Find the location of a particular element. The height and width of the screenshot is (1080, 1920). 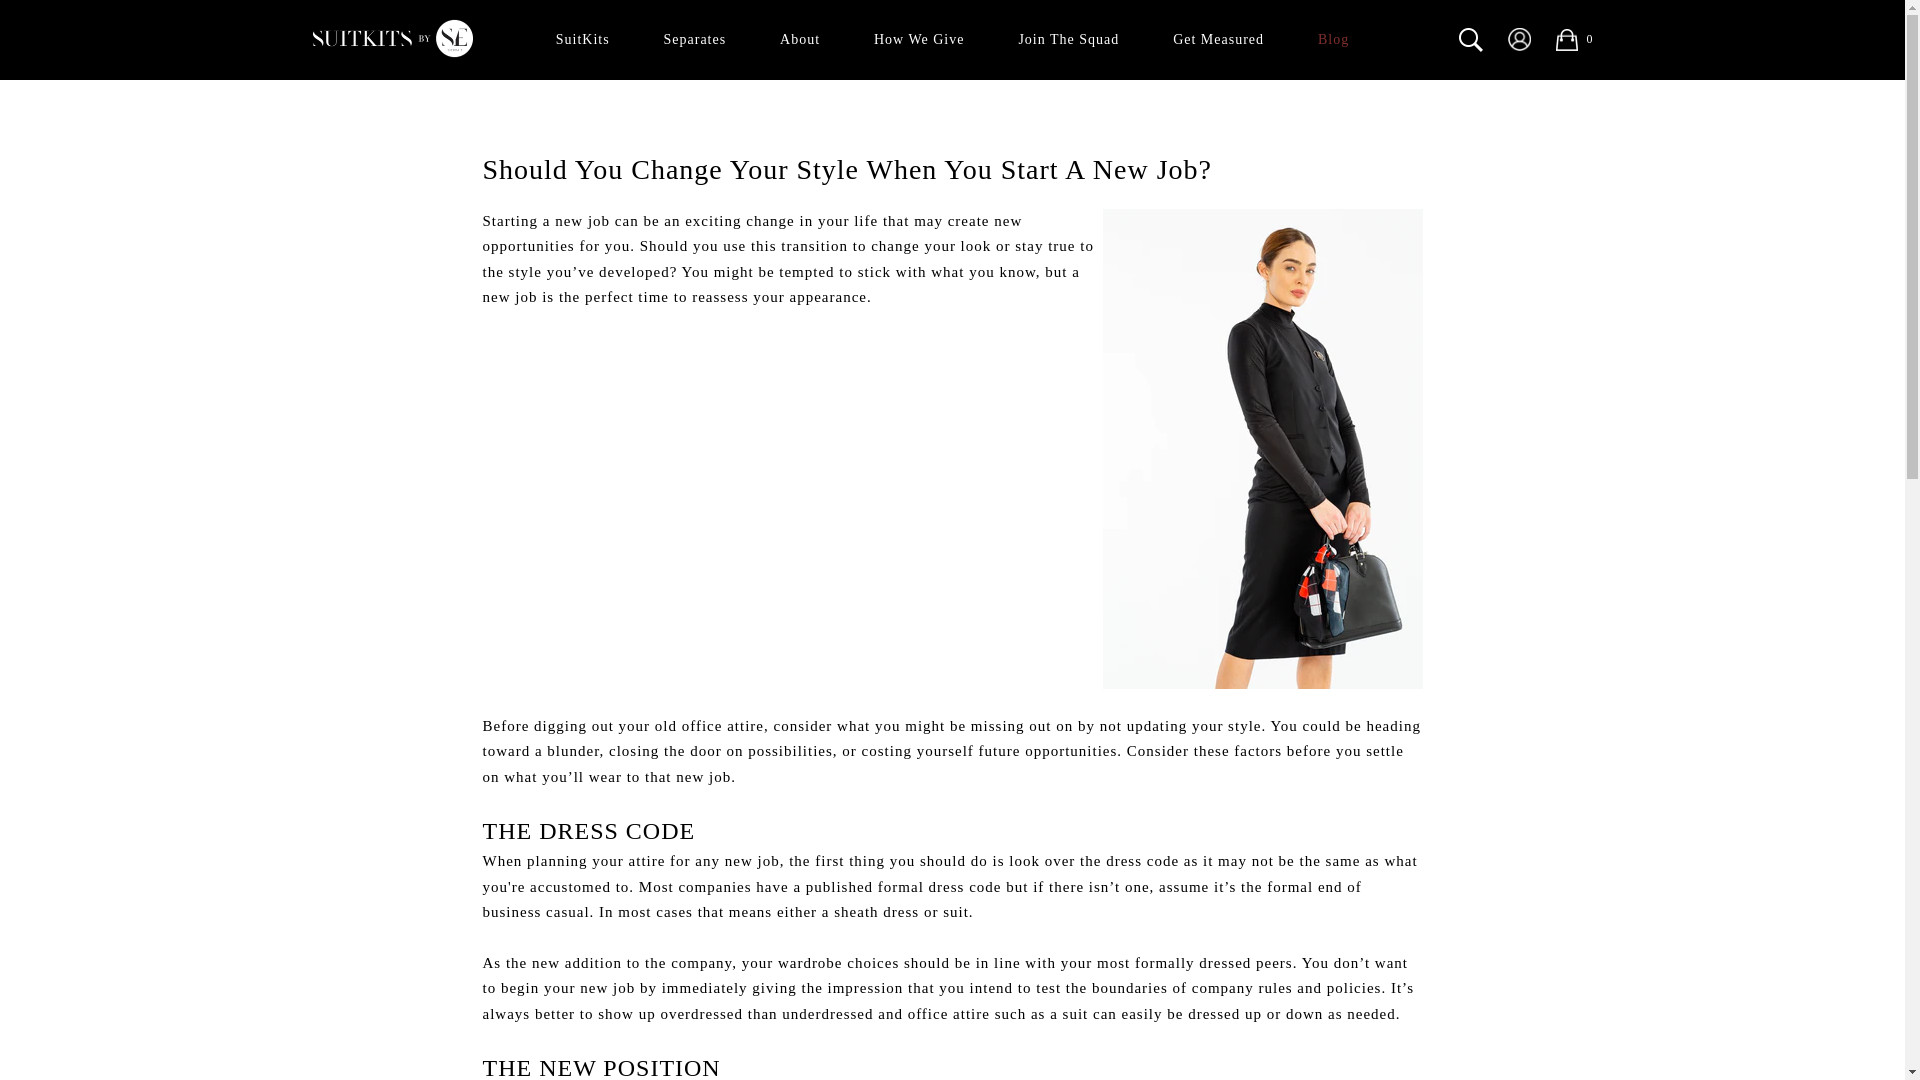

Get Measured is located at coordinates (1218, 40).